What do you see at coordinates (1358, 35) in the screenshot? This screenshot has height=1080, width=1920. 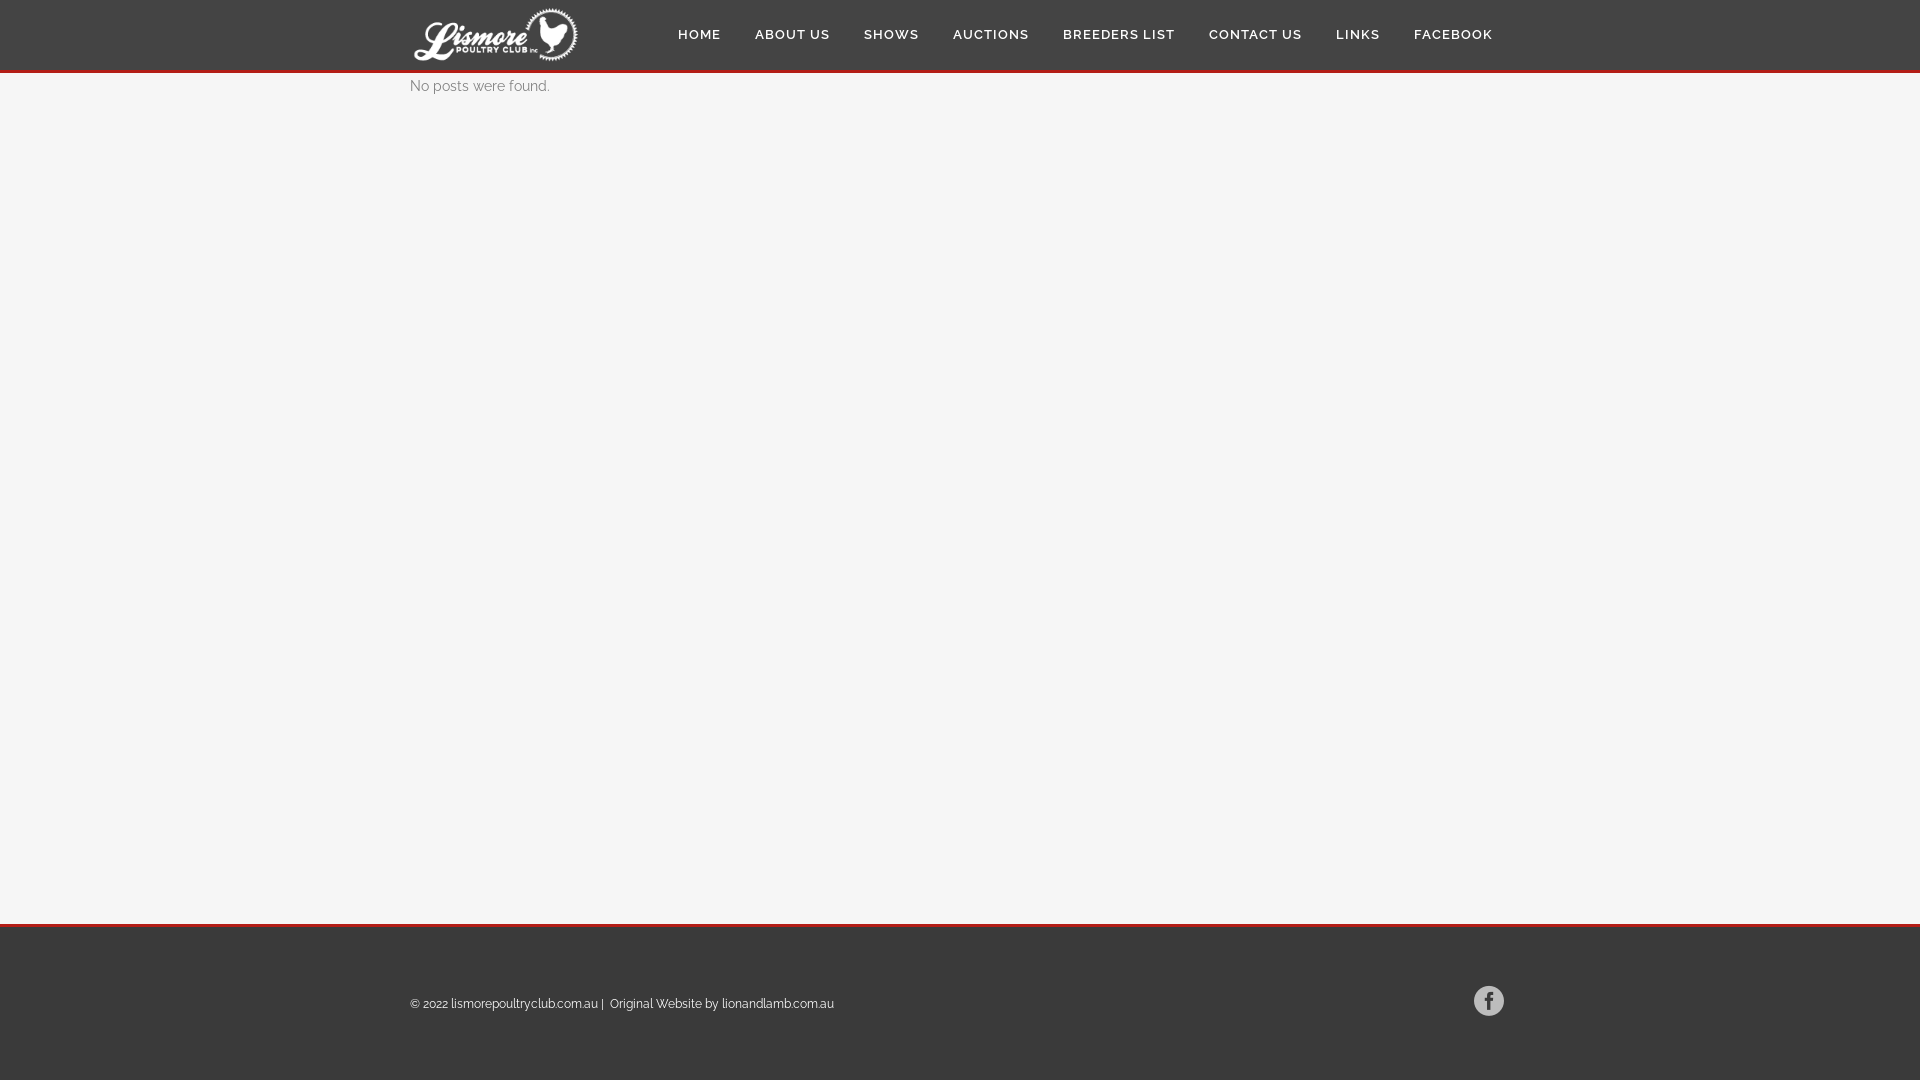 I see `LINKS` at bounding box center [1358, 35].